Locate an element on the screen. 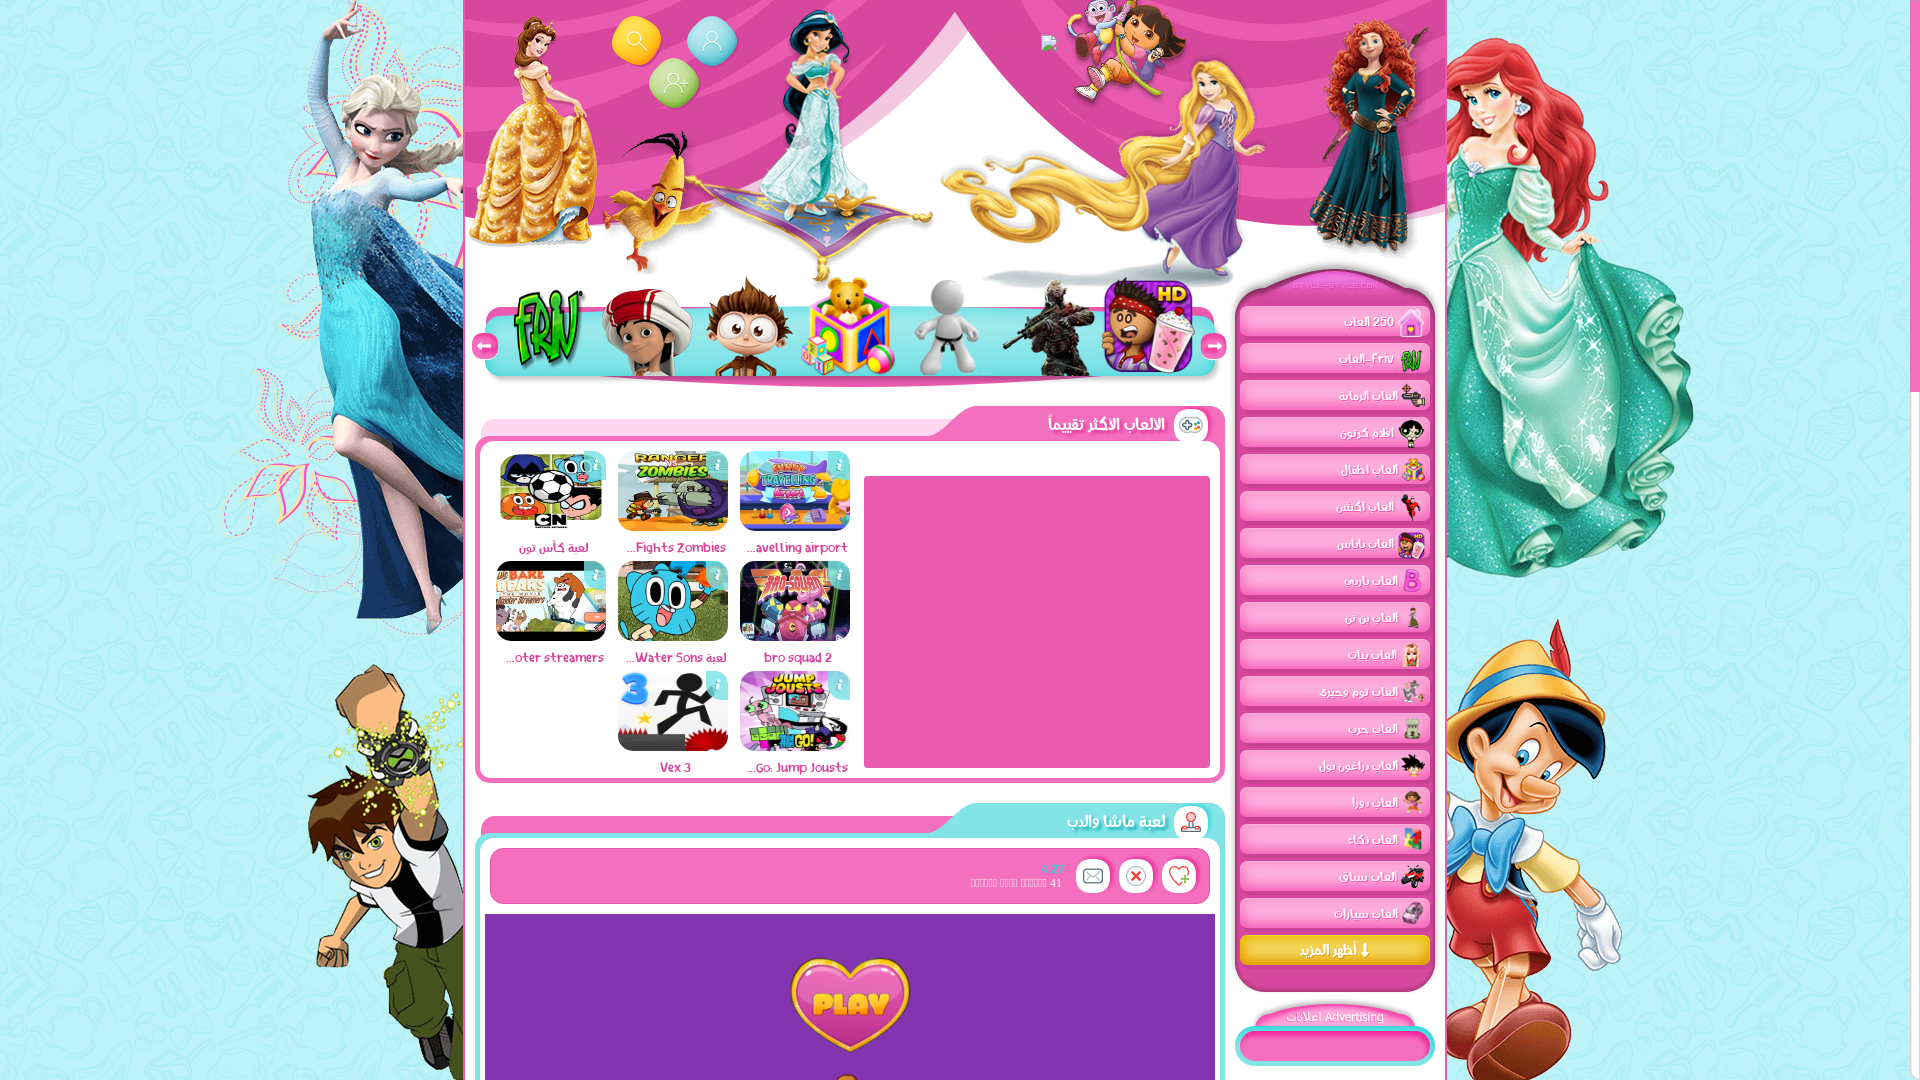 This screenshot has width=1920, height=1080. 0 is located at coordinates (1336, 952).